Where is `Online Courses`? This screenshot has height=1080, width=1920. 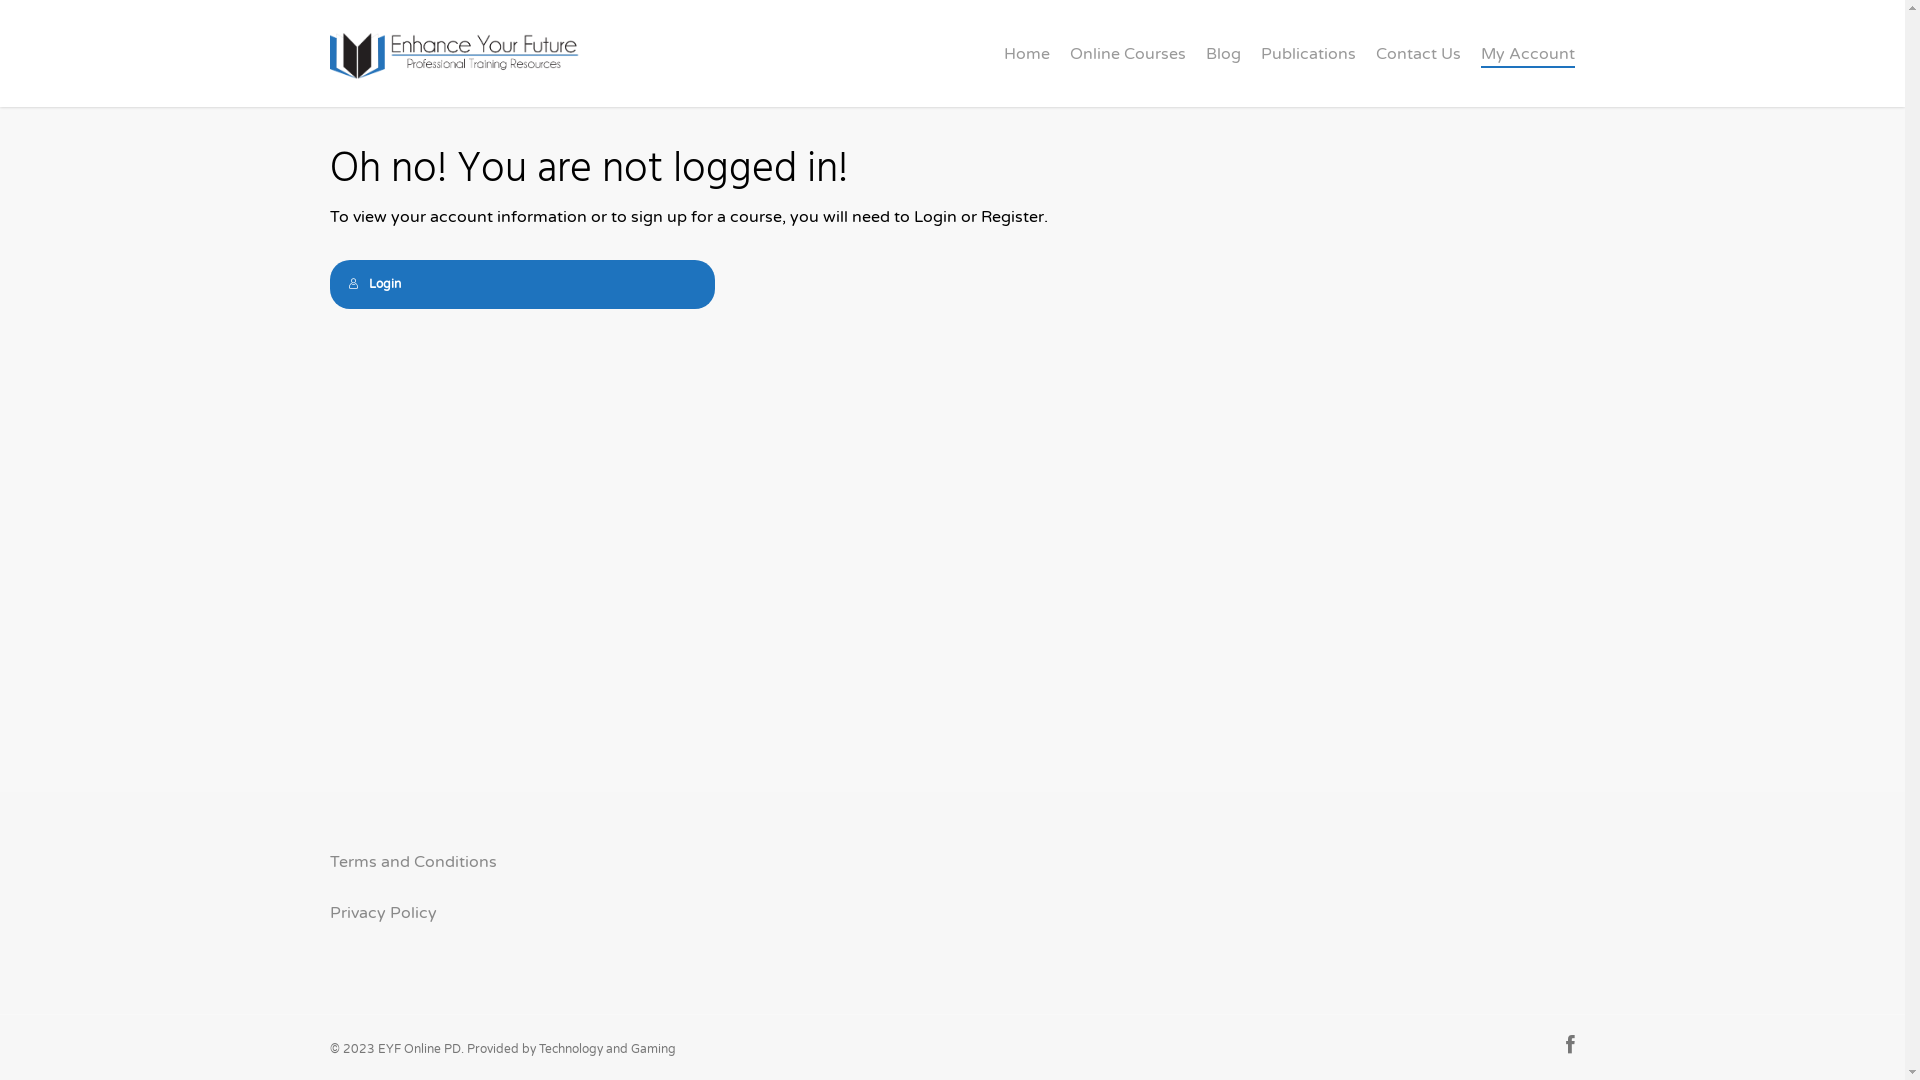
Online Courses is located at coordinates (1128, 54).